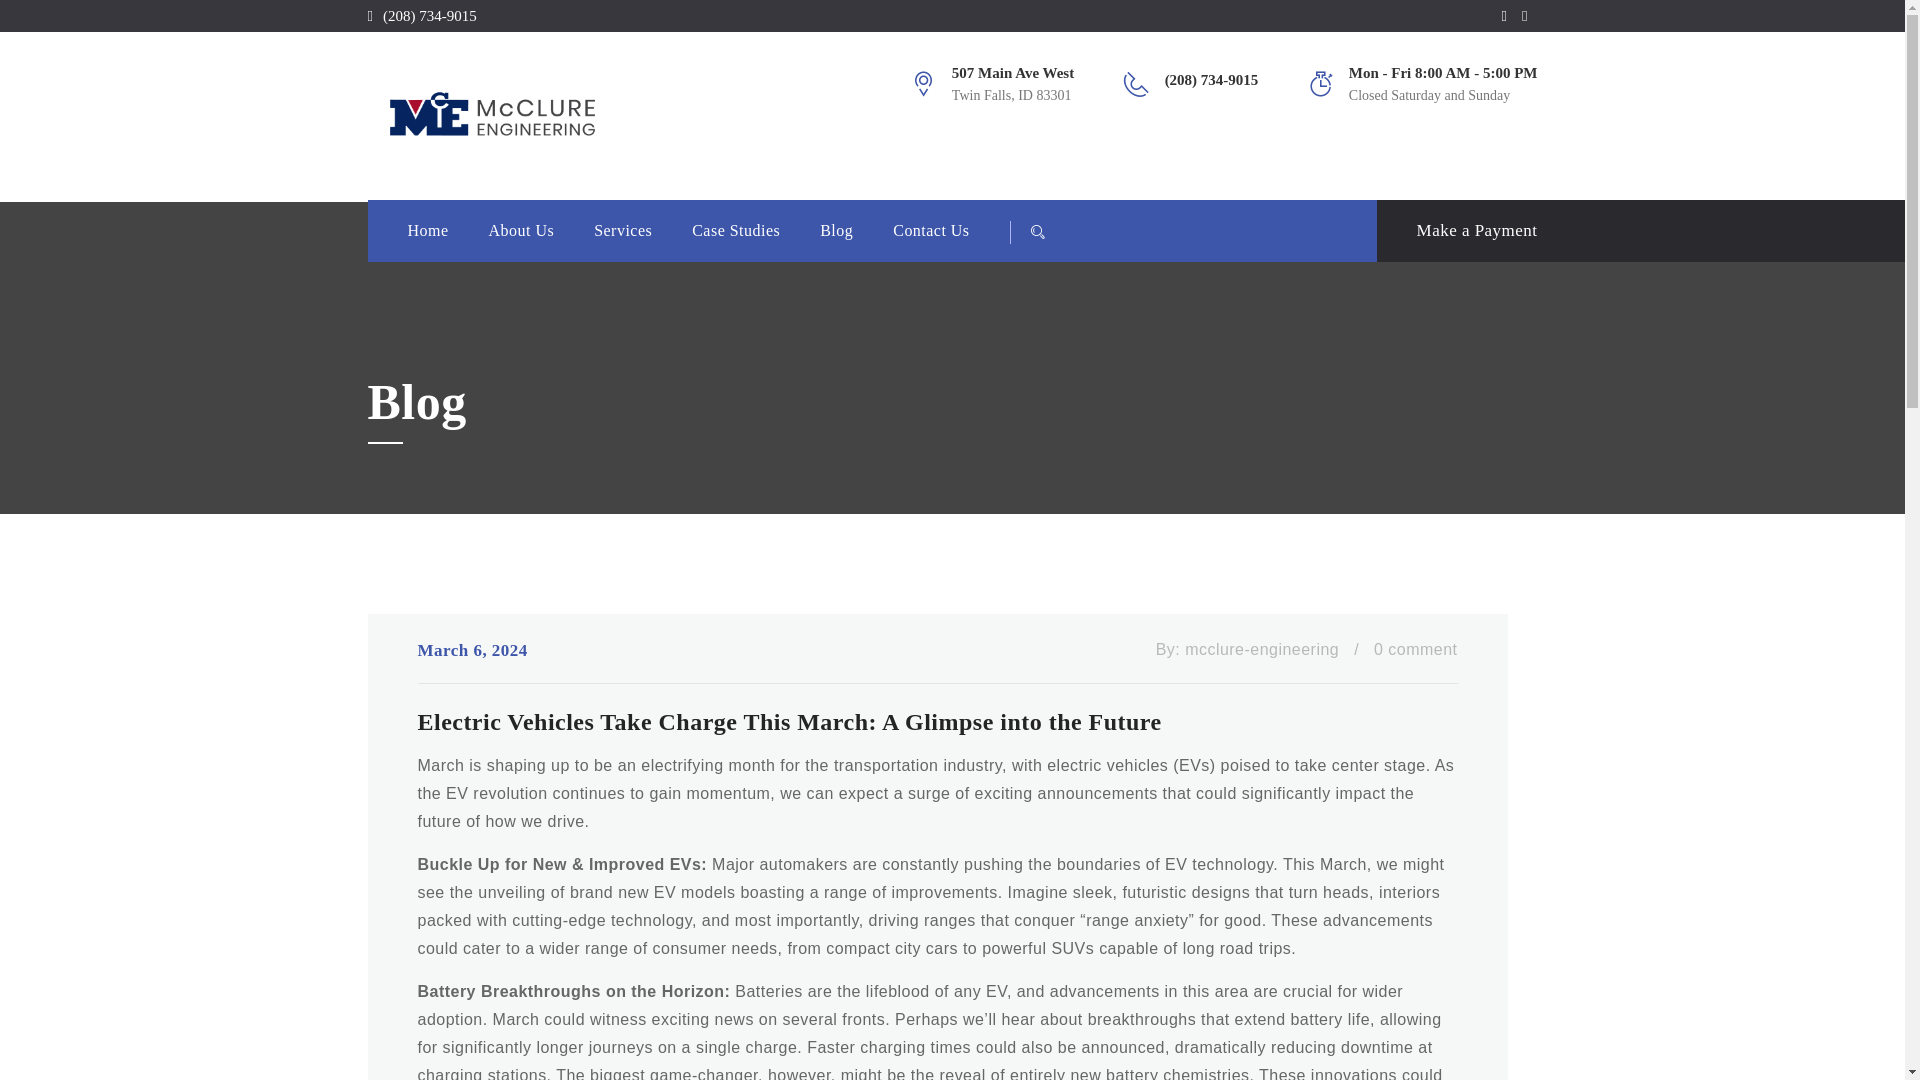 The width and height of the screenshot is (1920, 1080). I want to click on Blog, so click(836, 230).